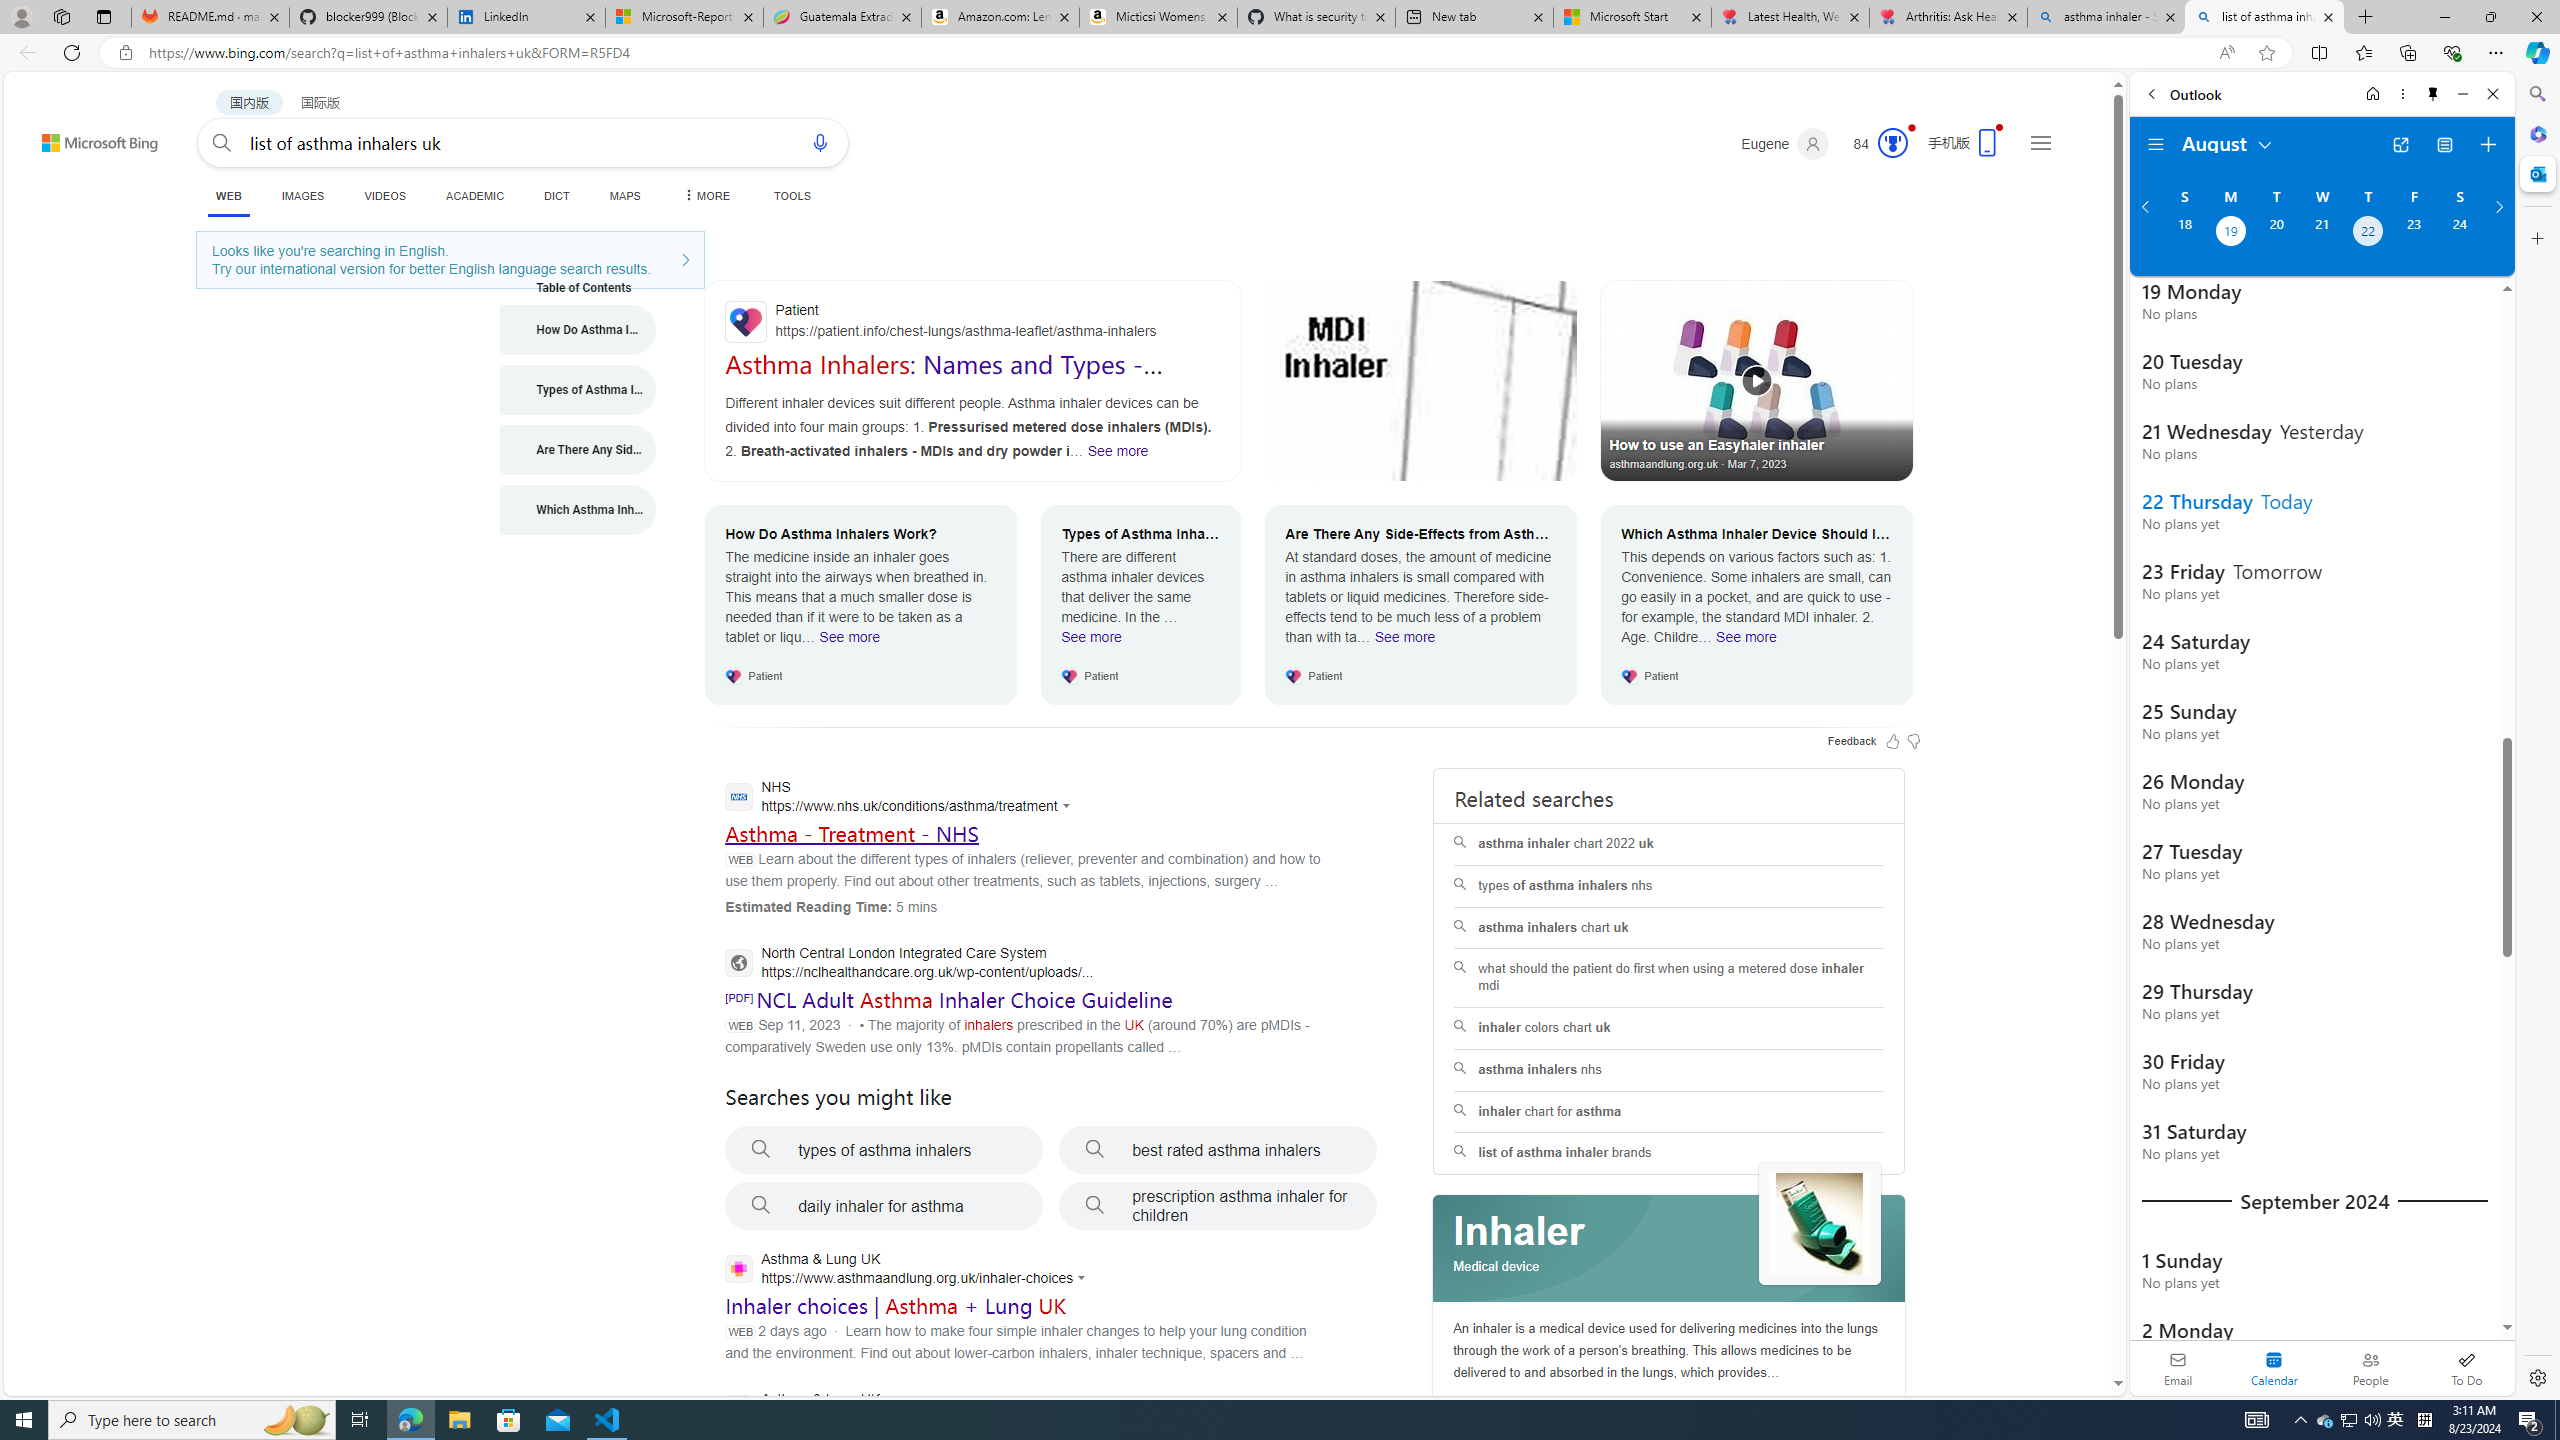 The width and height of the screenshot is (2560, 1440). What do you see at coordinates (578, 450) in the screenshot?
I see `Are There Any Side-Effects from Asthma Inhalers?` at bounding box center [578, 450].